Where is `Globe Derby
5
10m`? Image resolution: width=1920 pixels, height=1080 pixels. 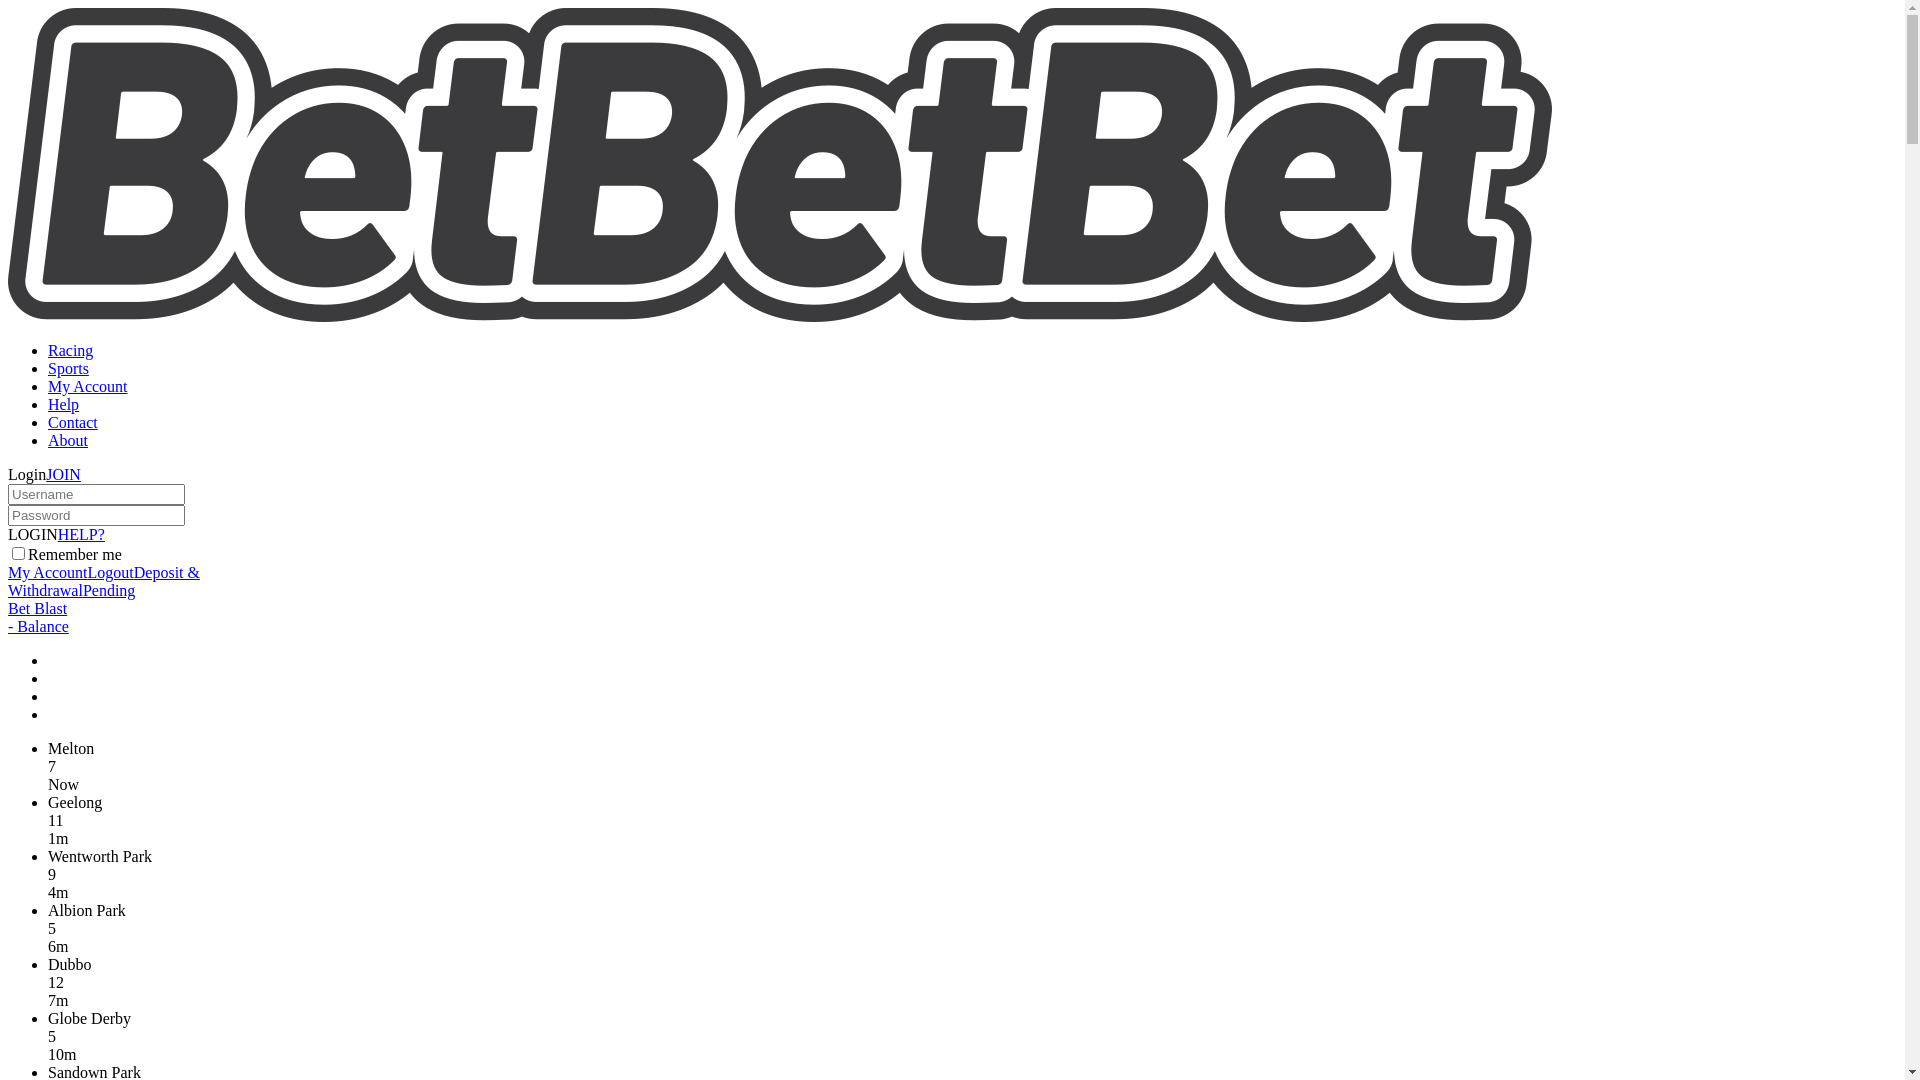
Globe Derby
5
10m is located at coordinates (972, 1037).